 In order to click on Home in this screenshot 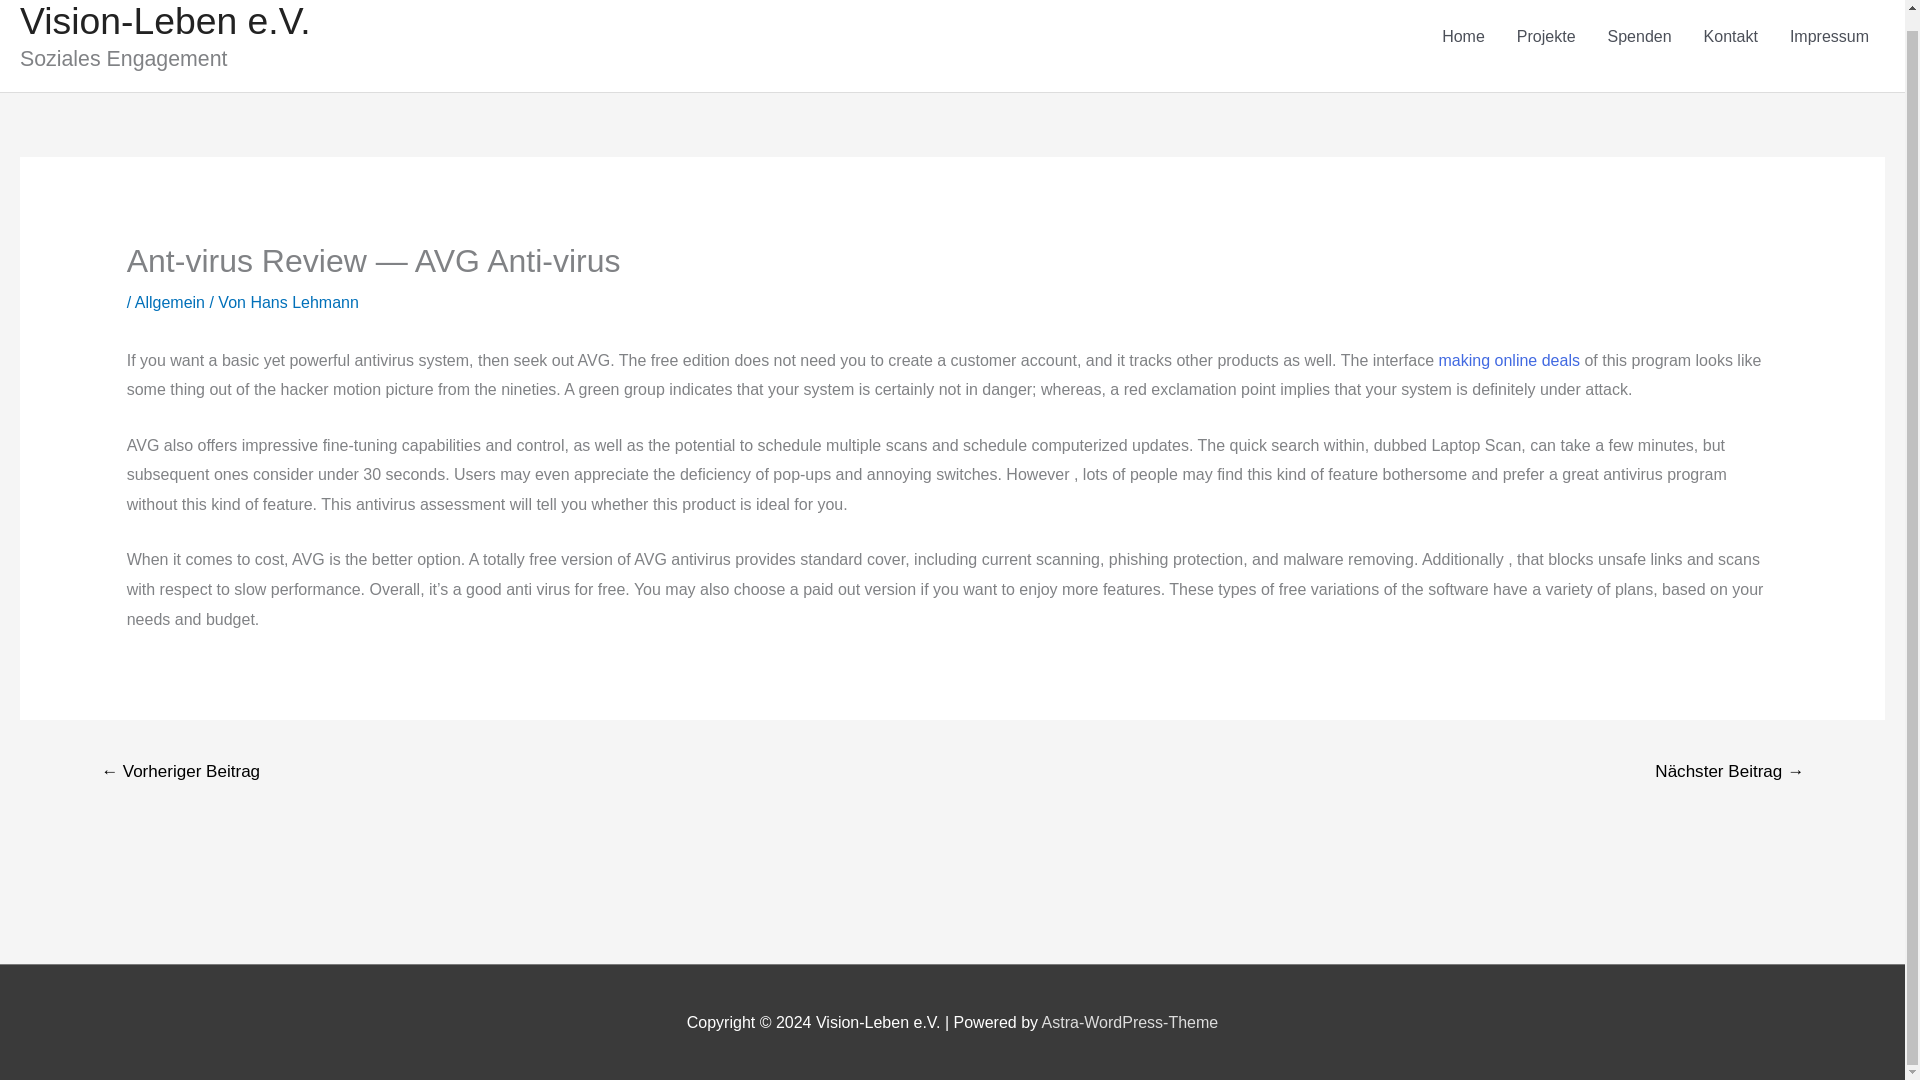, I will do `click(1464, 37)`.